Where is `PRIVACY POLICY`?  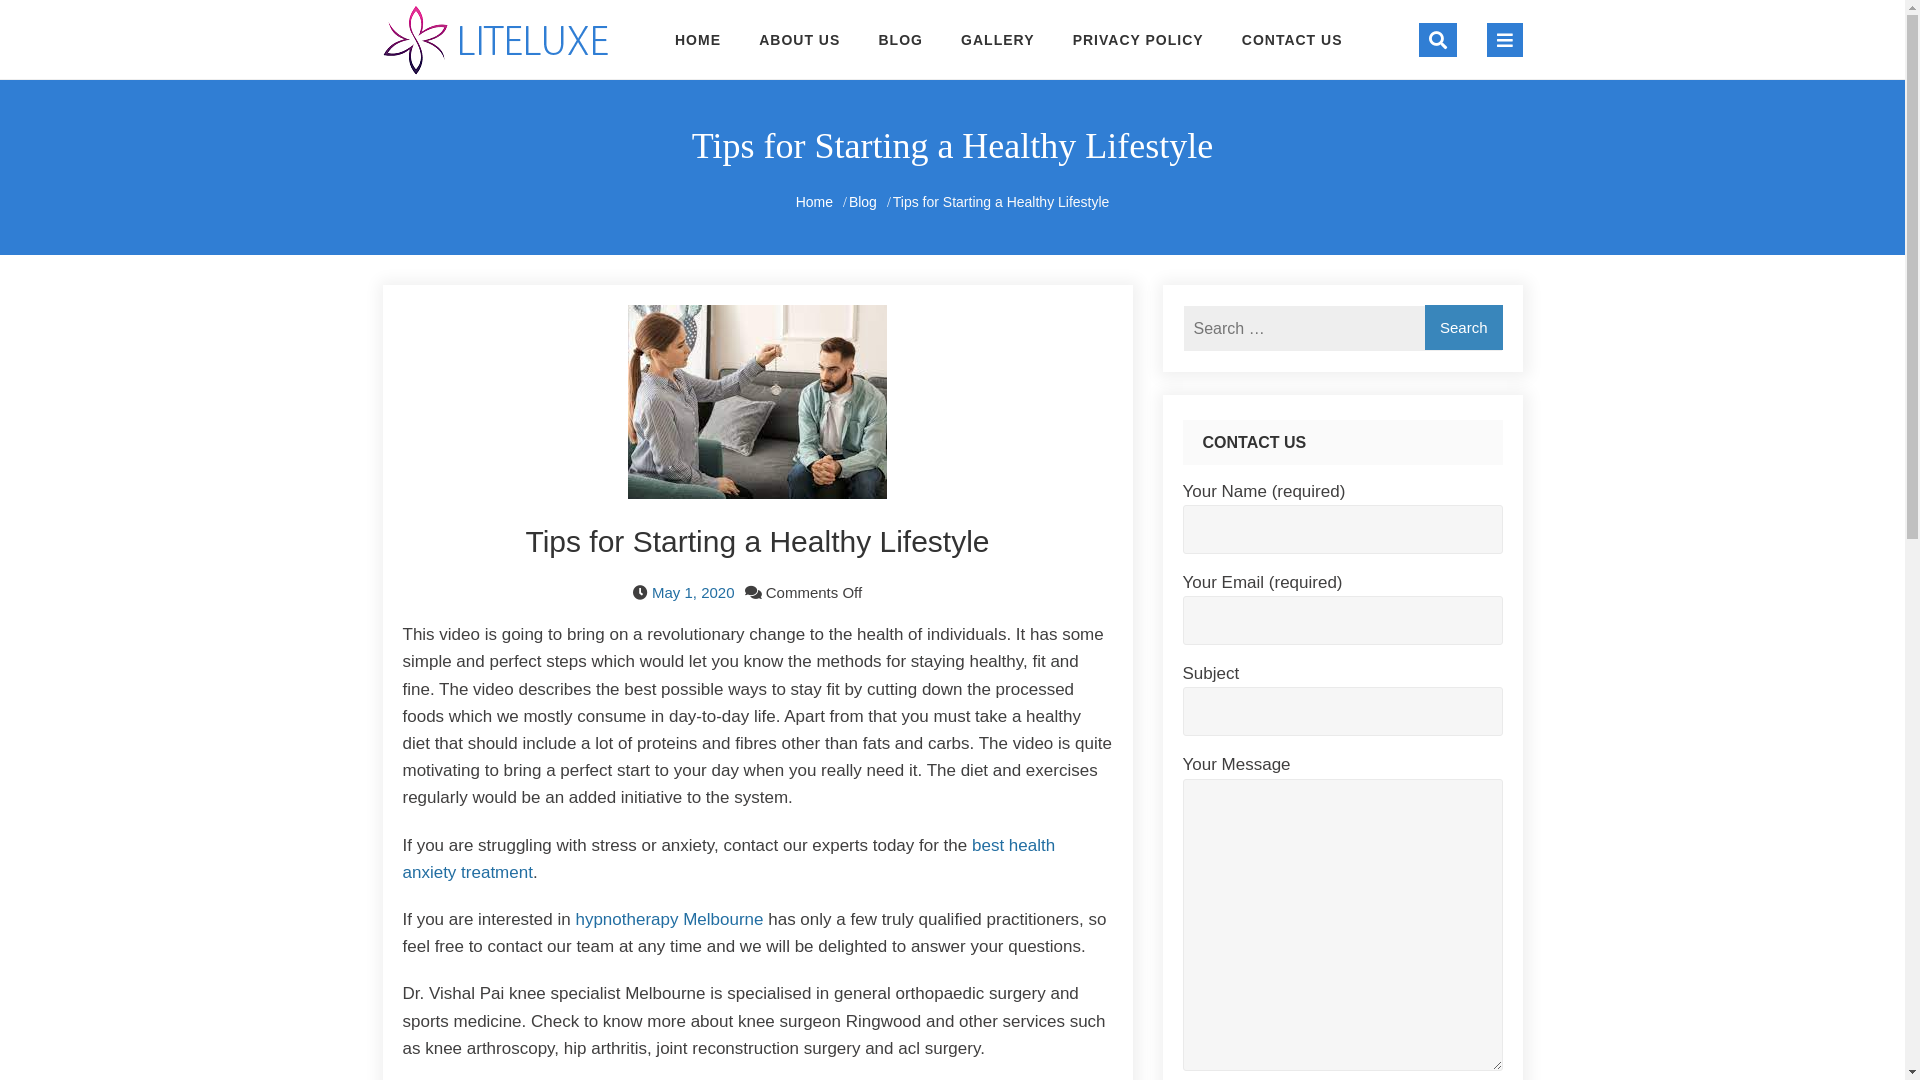 PRIVACY POLICY is located at coordinates (1138, 40).